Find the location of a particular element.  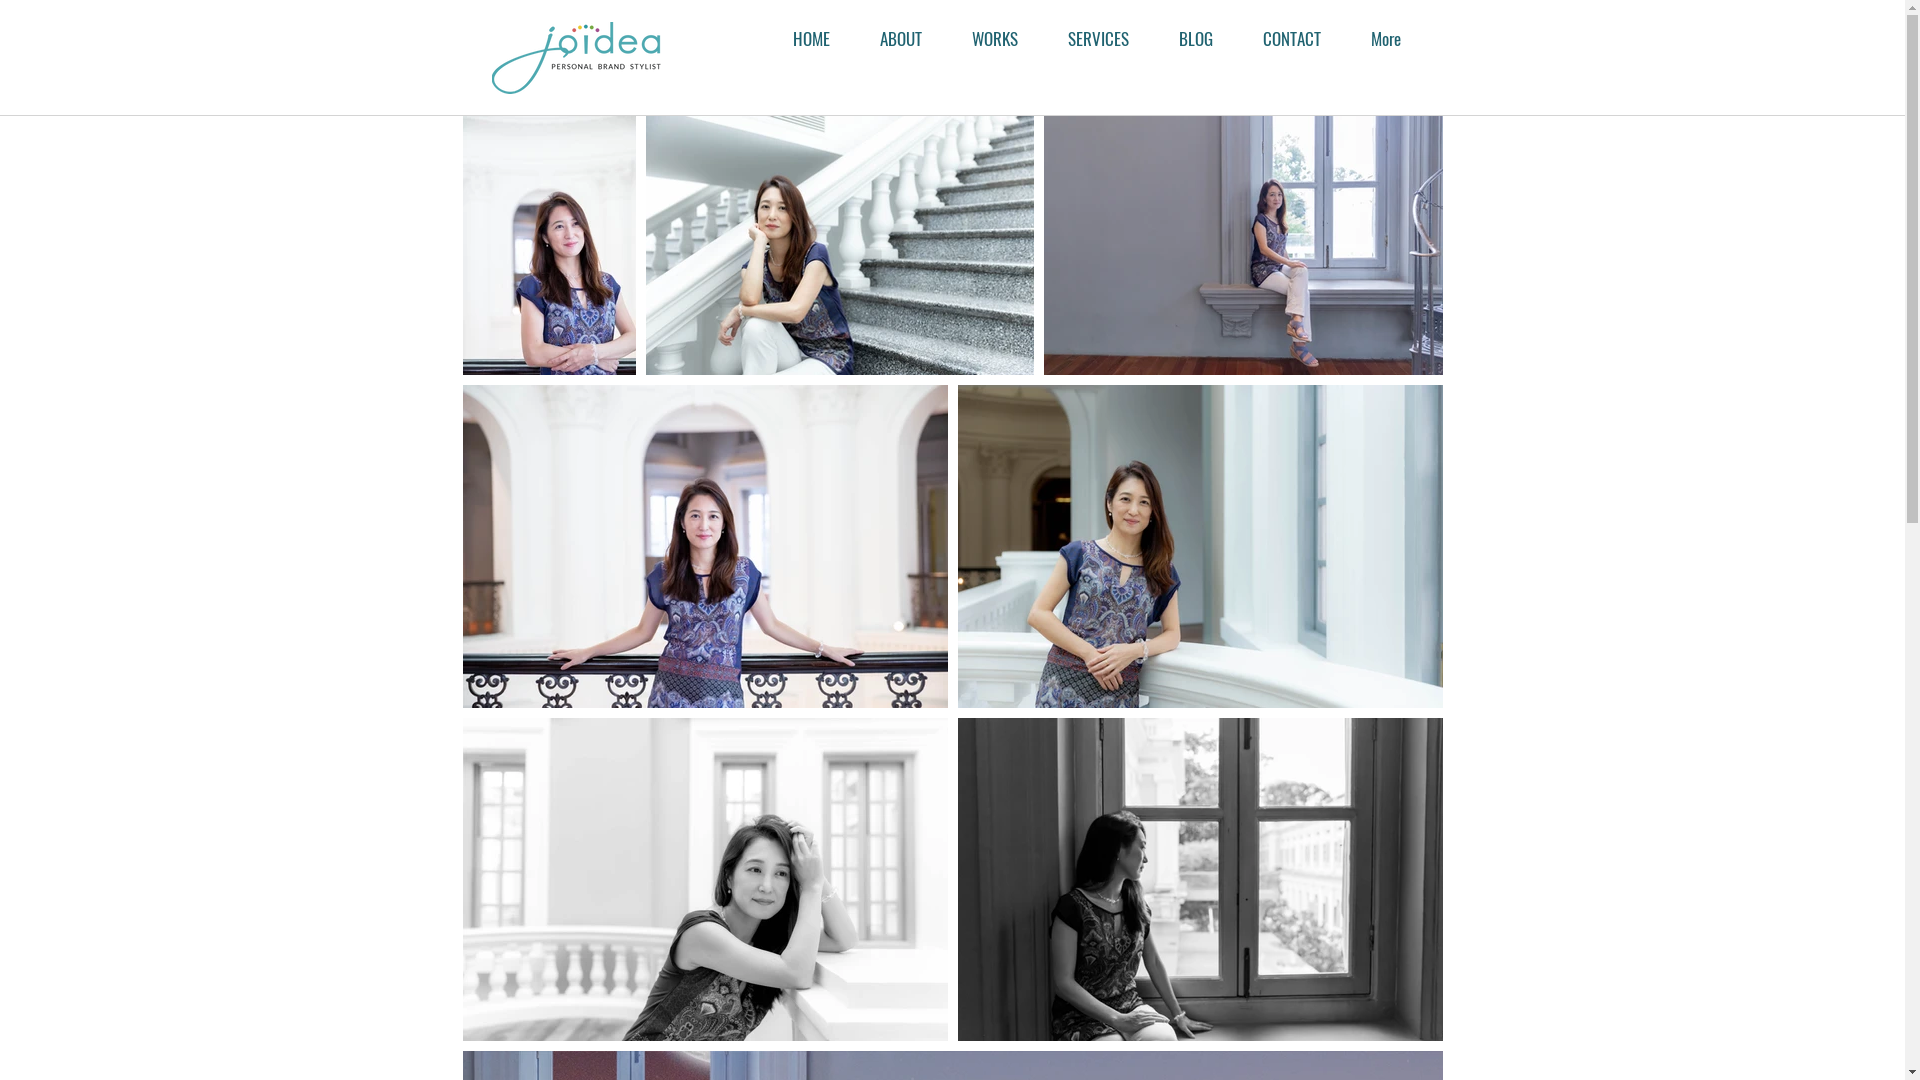

WORKS is located at coordinates (994, 42).